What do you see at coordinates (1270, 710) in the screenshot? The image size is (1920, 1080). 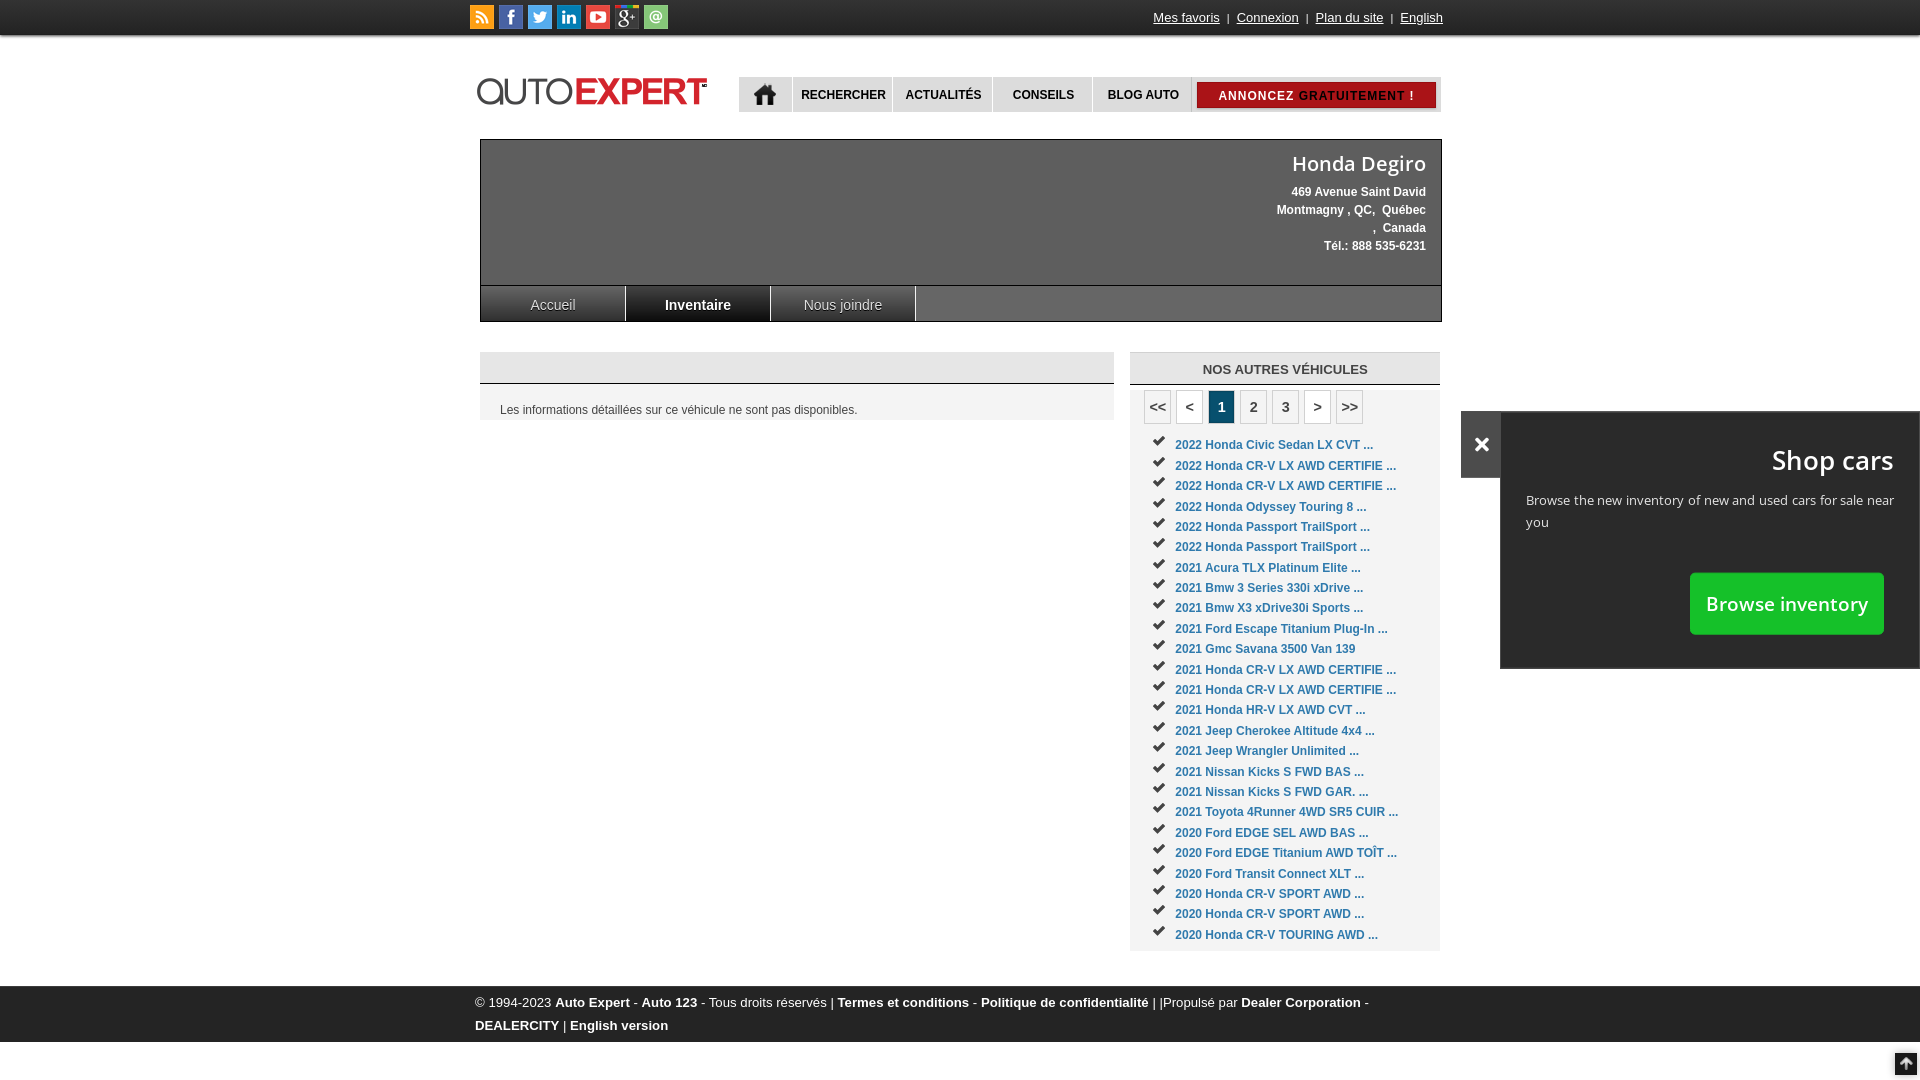 I see `2021 Honda HR-V LX AWD CVT ...` at bounding box center [1270, 710].